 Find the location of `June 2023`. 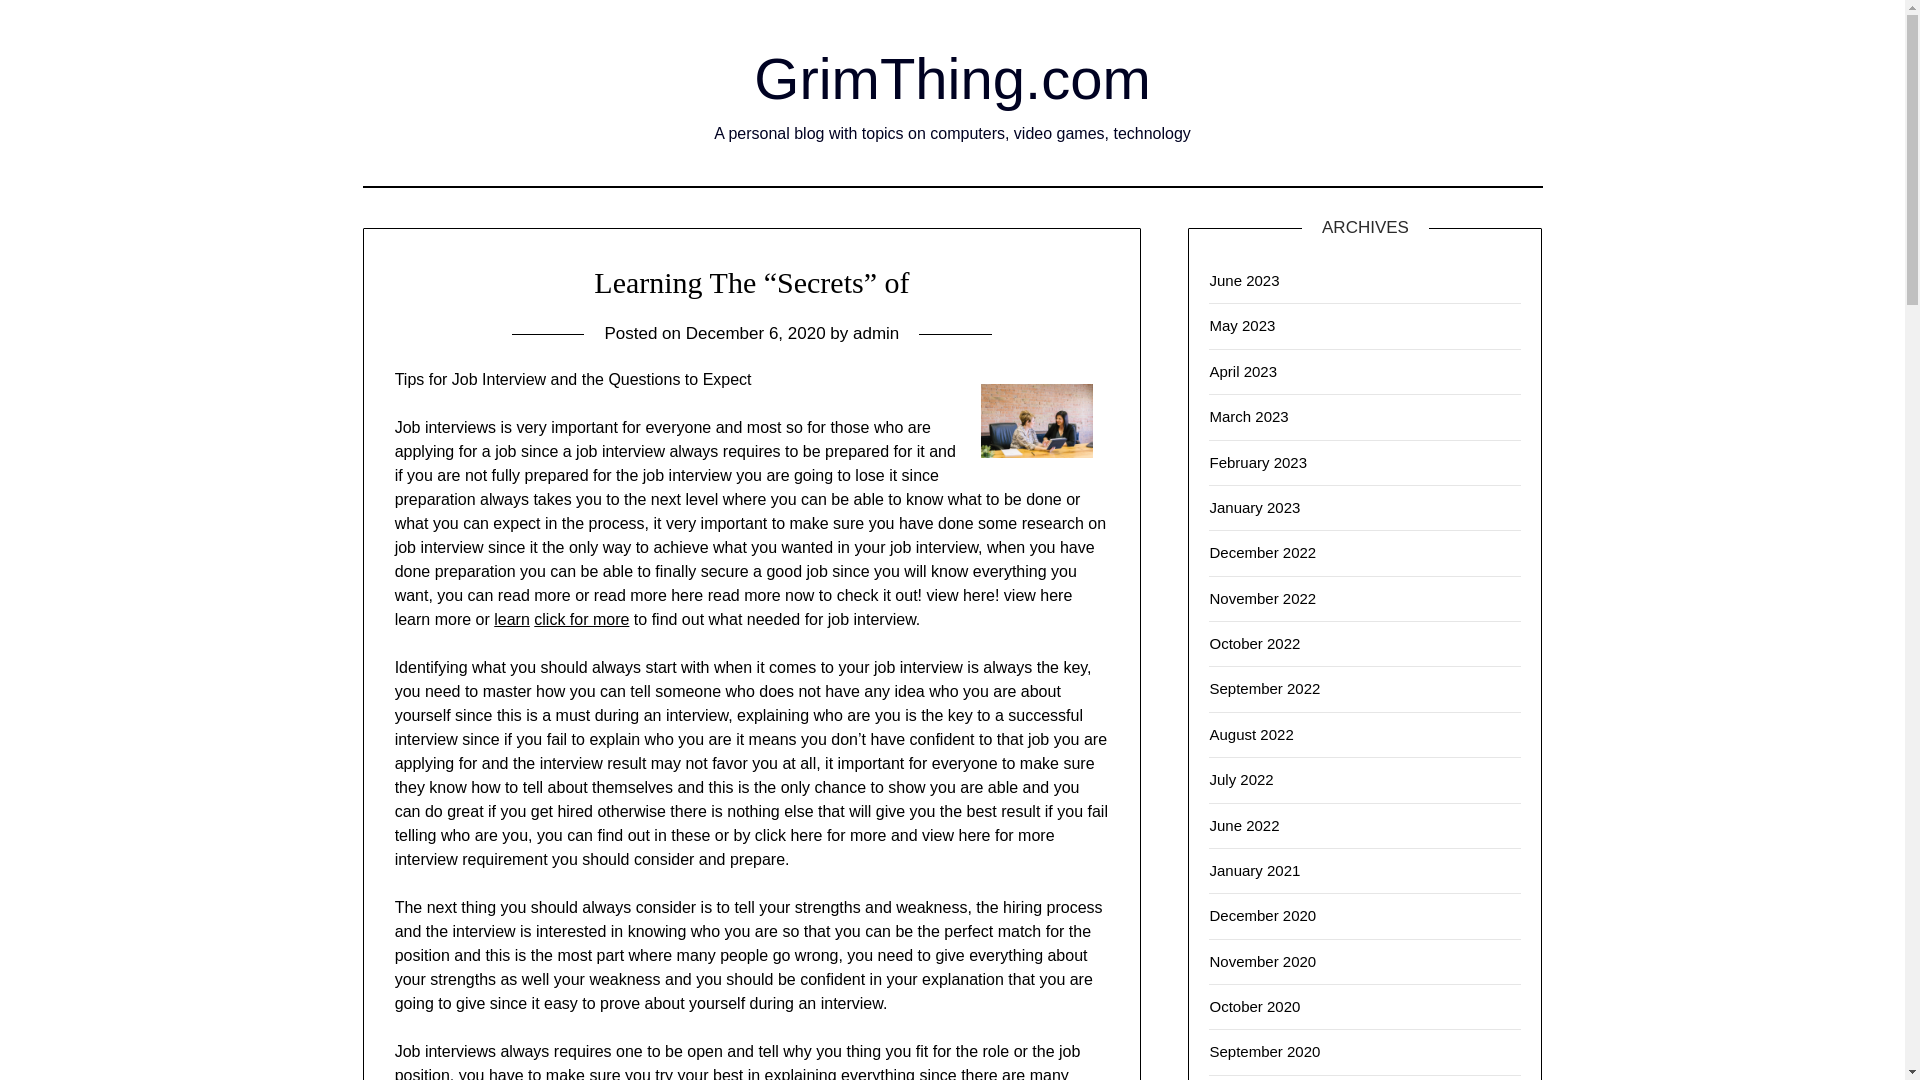

June 2023 is located at coordinates (1244, 280).